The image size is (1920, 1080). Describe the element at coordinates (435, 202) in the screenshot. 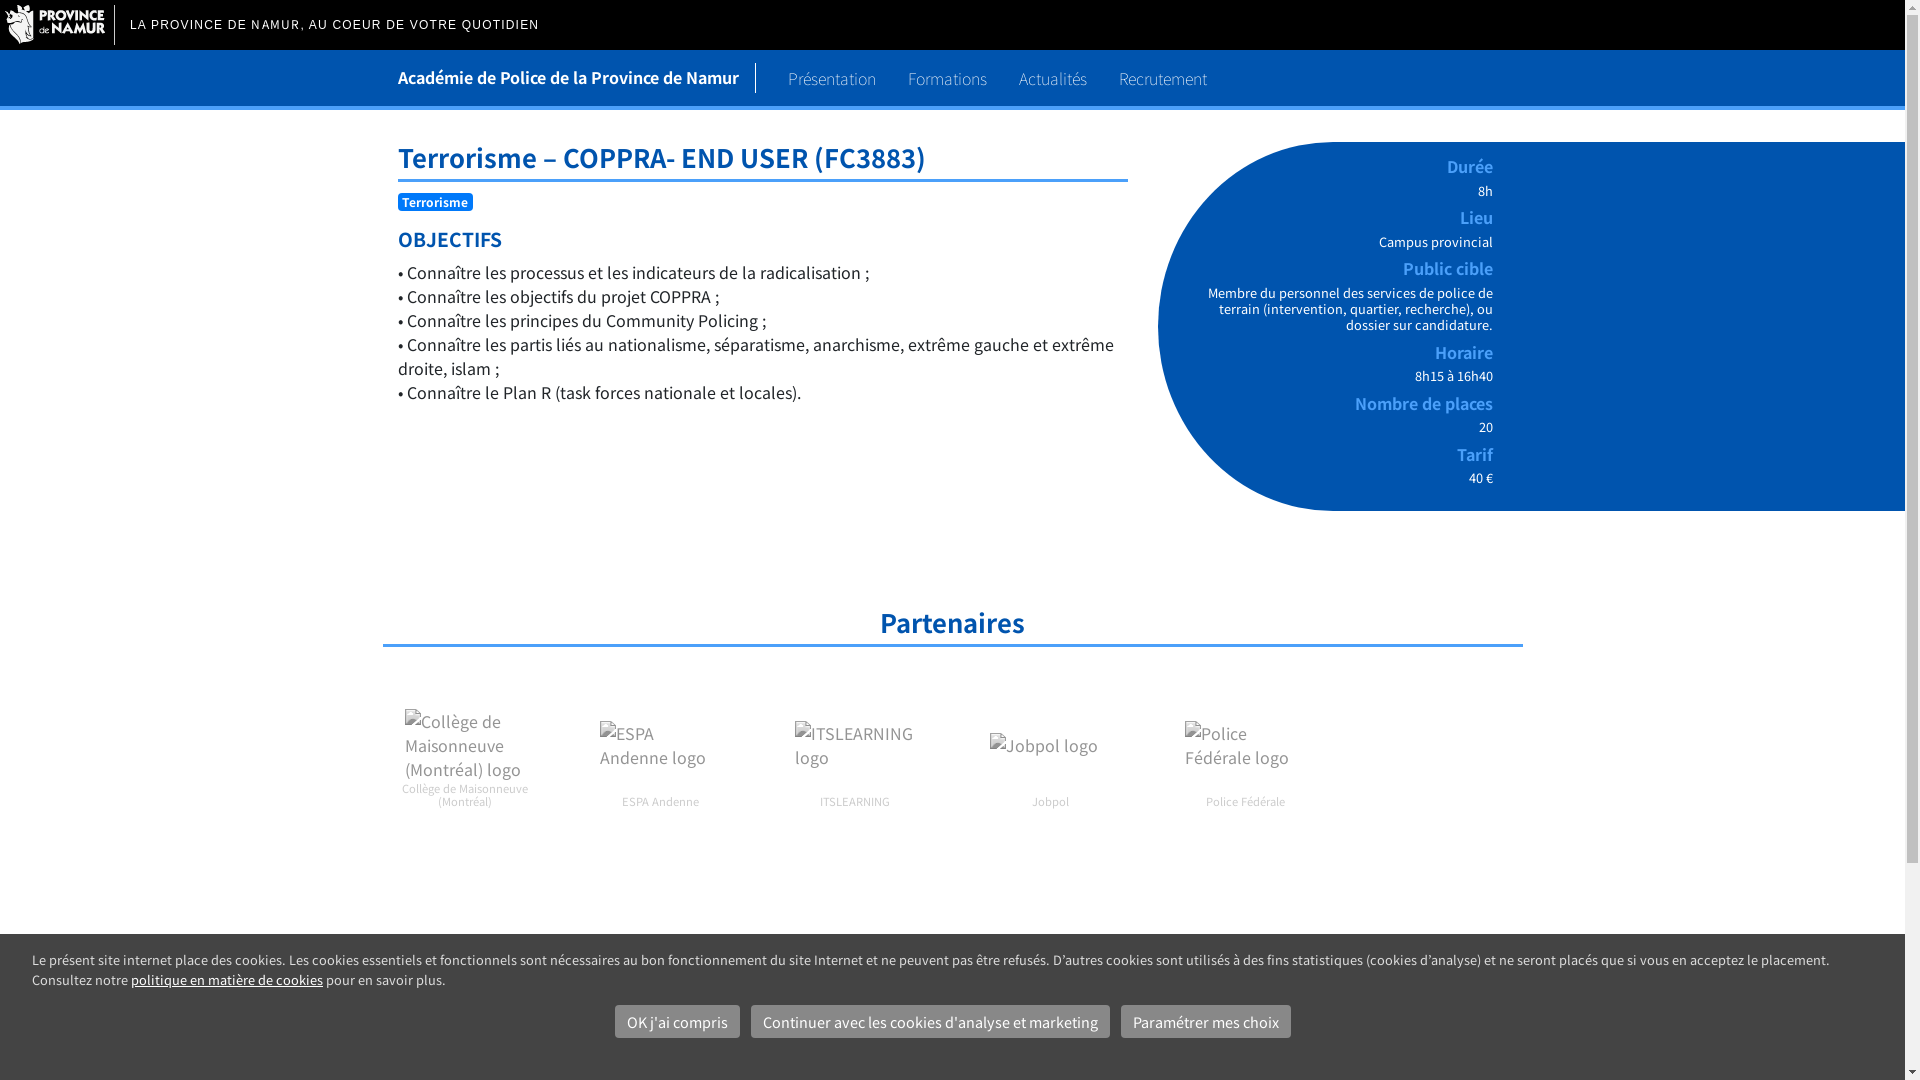

I see `Terrorisme` at that location.